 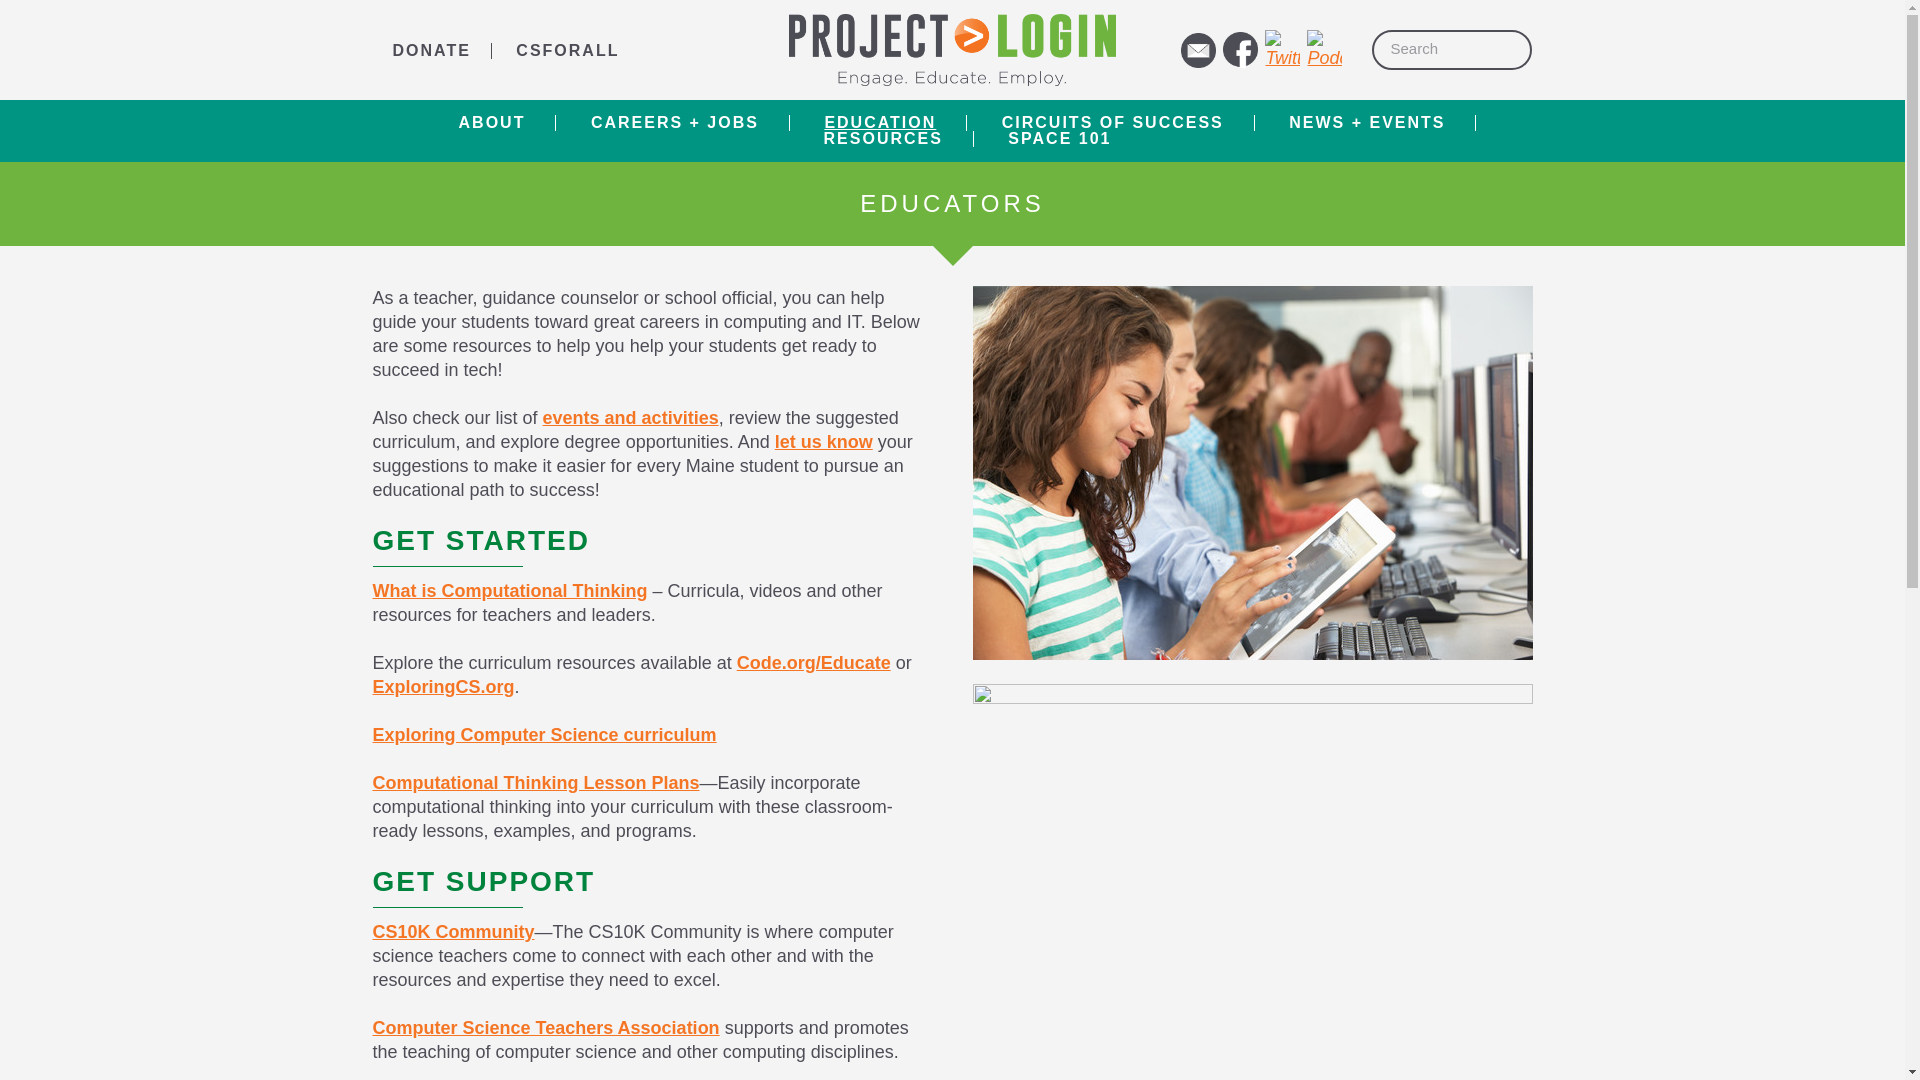 What do you see at coordinates (510, 590) in the screenshot?
I see `What is Computational Thinking` at bounding box center [510, 590].